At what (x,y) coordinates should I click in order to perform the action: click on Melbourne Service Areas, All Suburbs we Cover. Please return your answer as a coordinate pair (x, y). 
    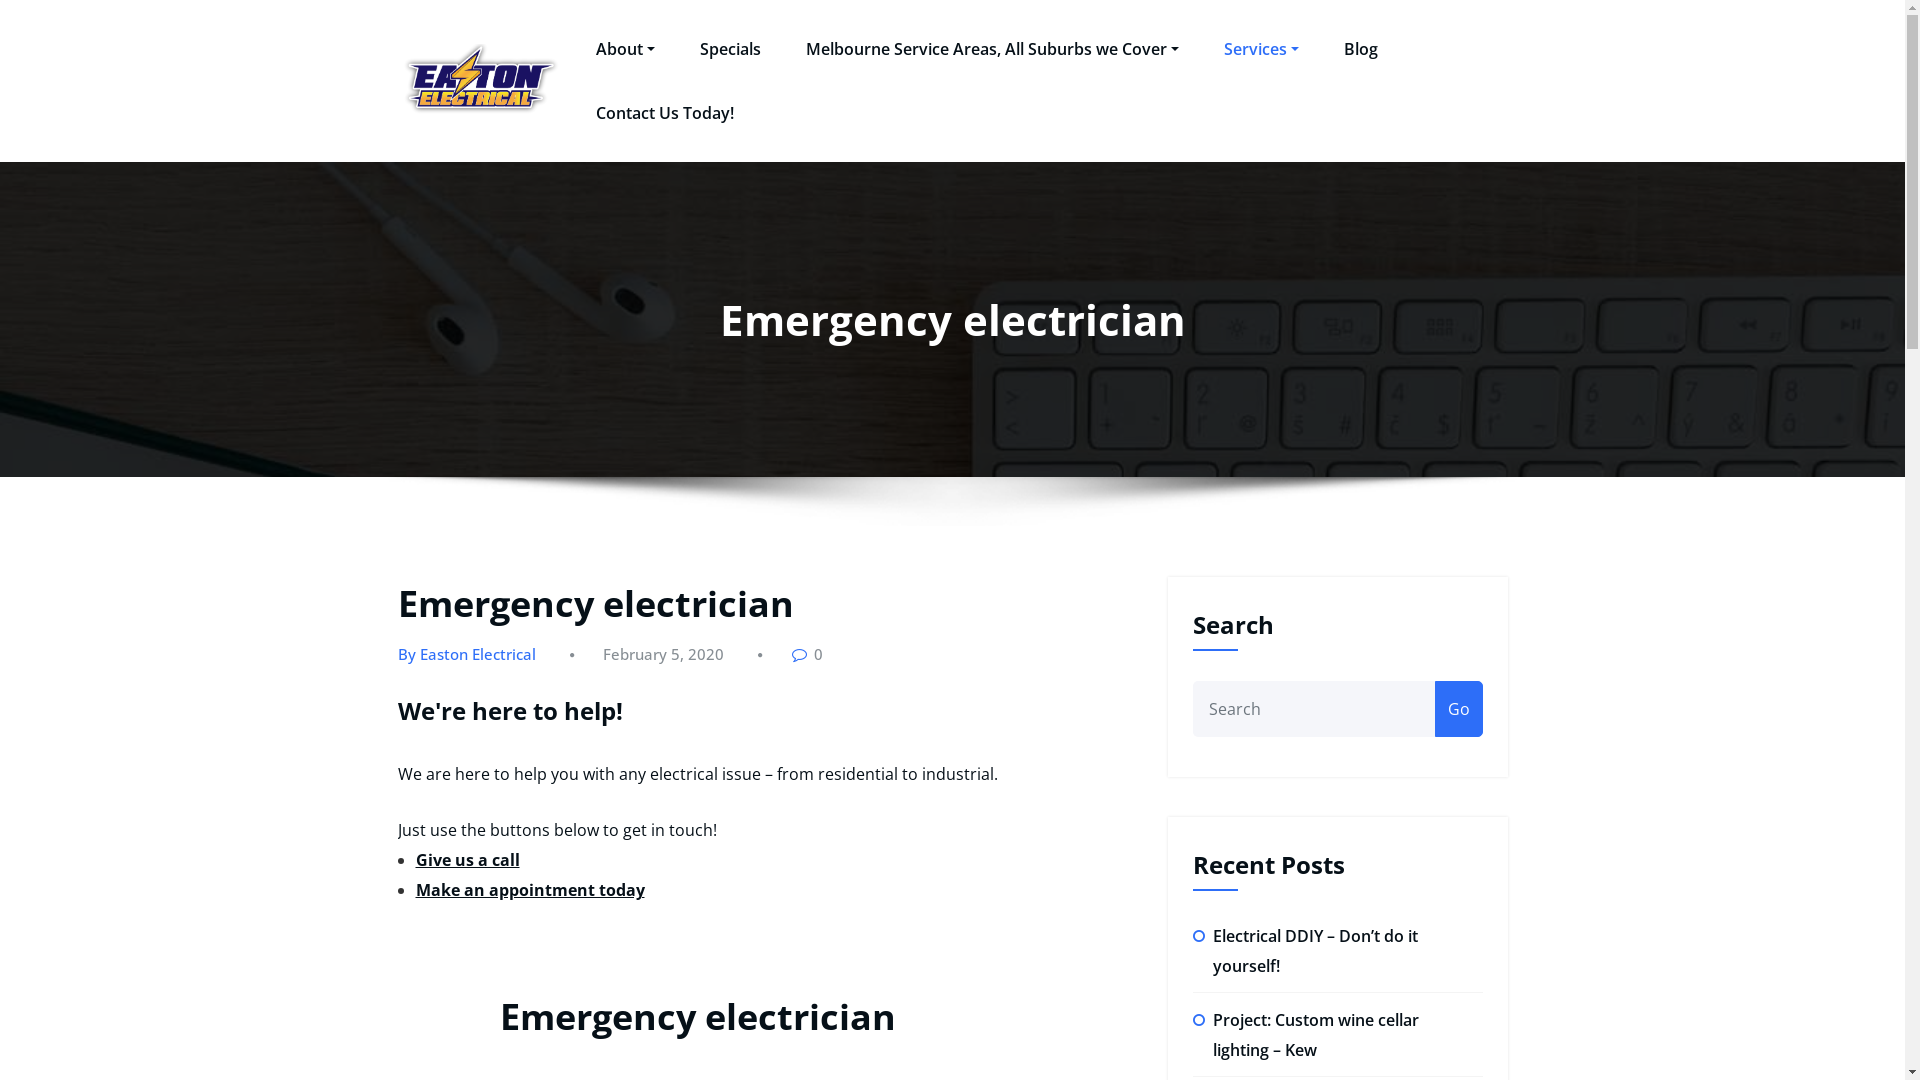
    Looking at the image, I should click on (992, 50).